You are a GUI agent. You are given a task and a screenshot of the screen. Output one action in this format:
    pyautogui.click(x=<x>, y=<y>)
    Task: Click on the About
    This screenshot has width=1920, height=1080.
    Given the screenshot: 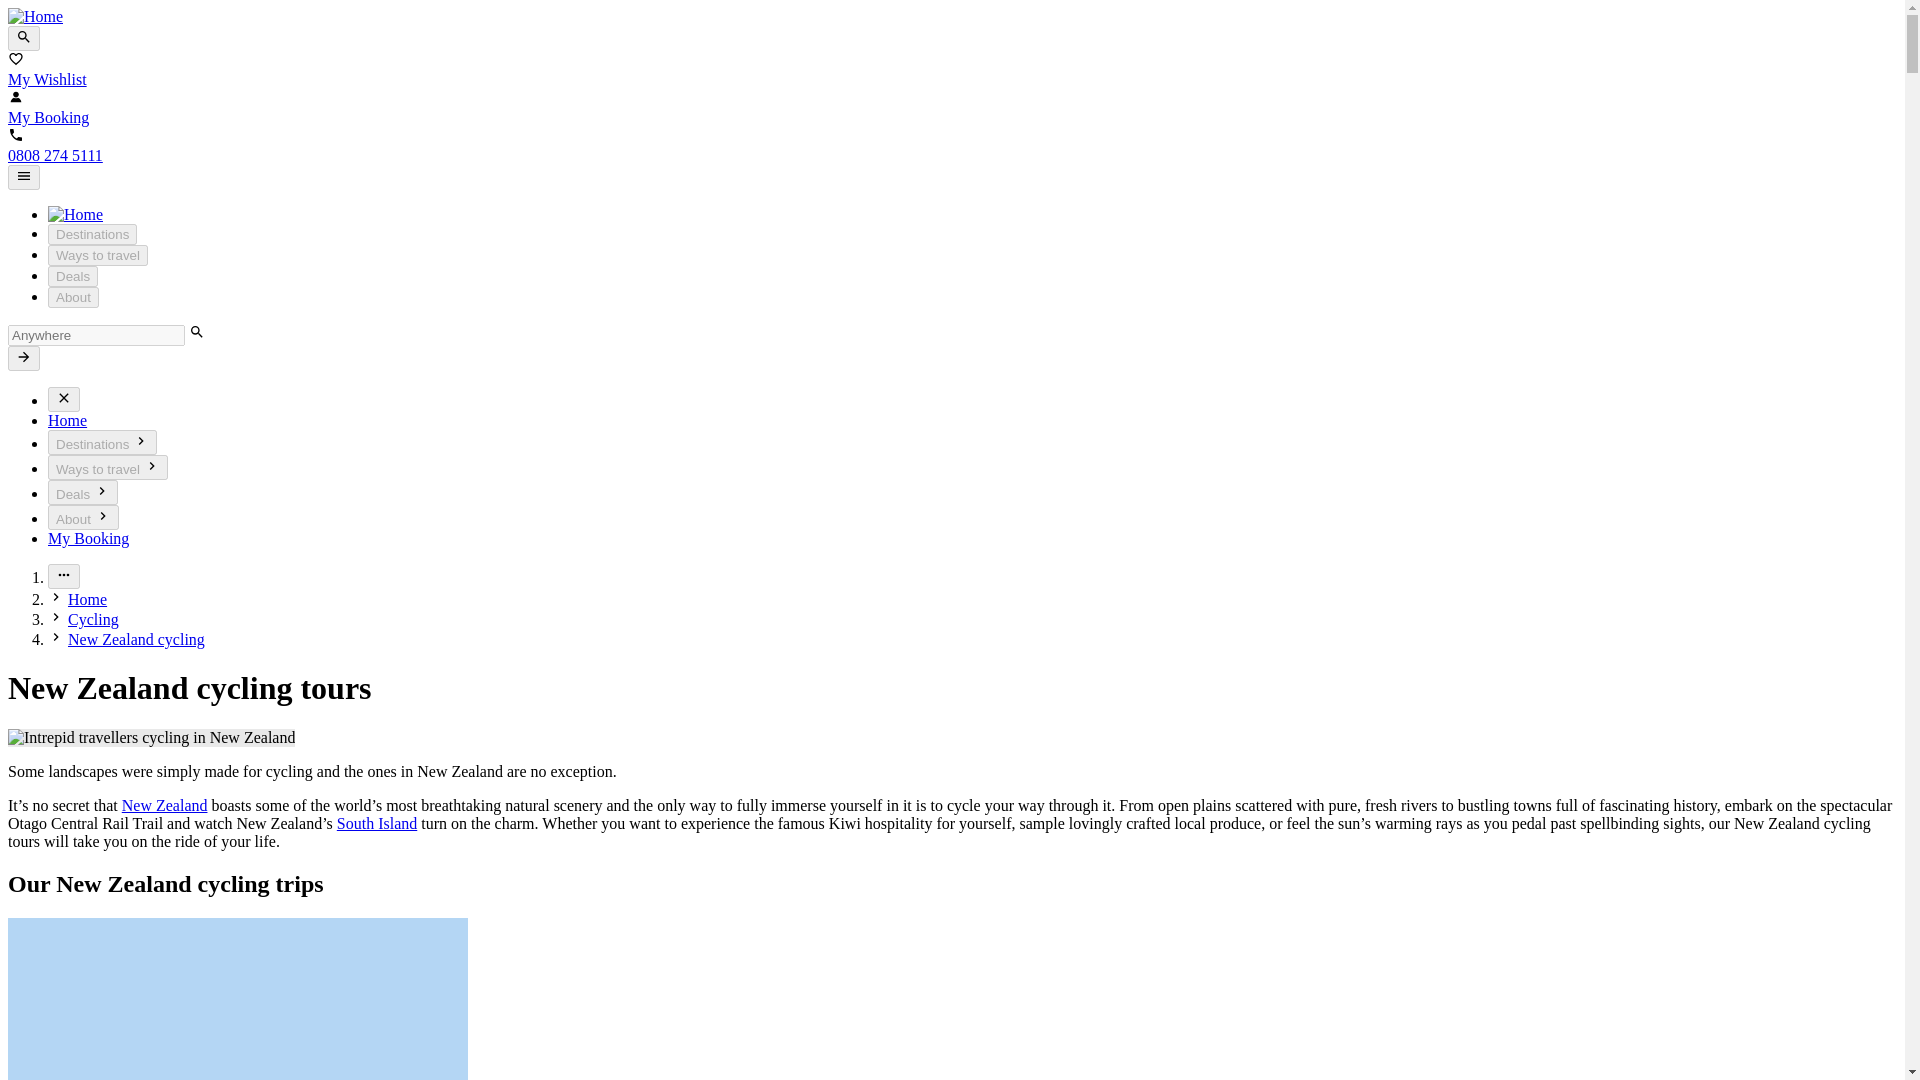 What is the action you would take?
    pyautogui.click(x=84, y=518)
    